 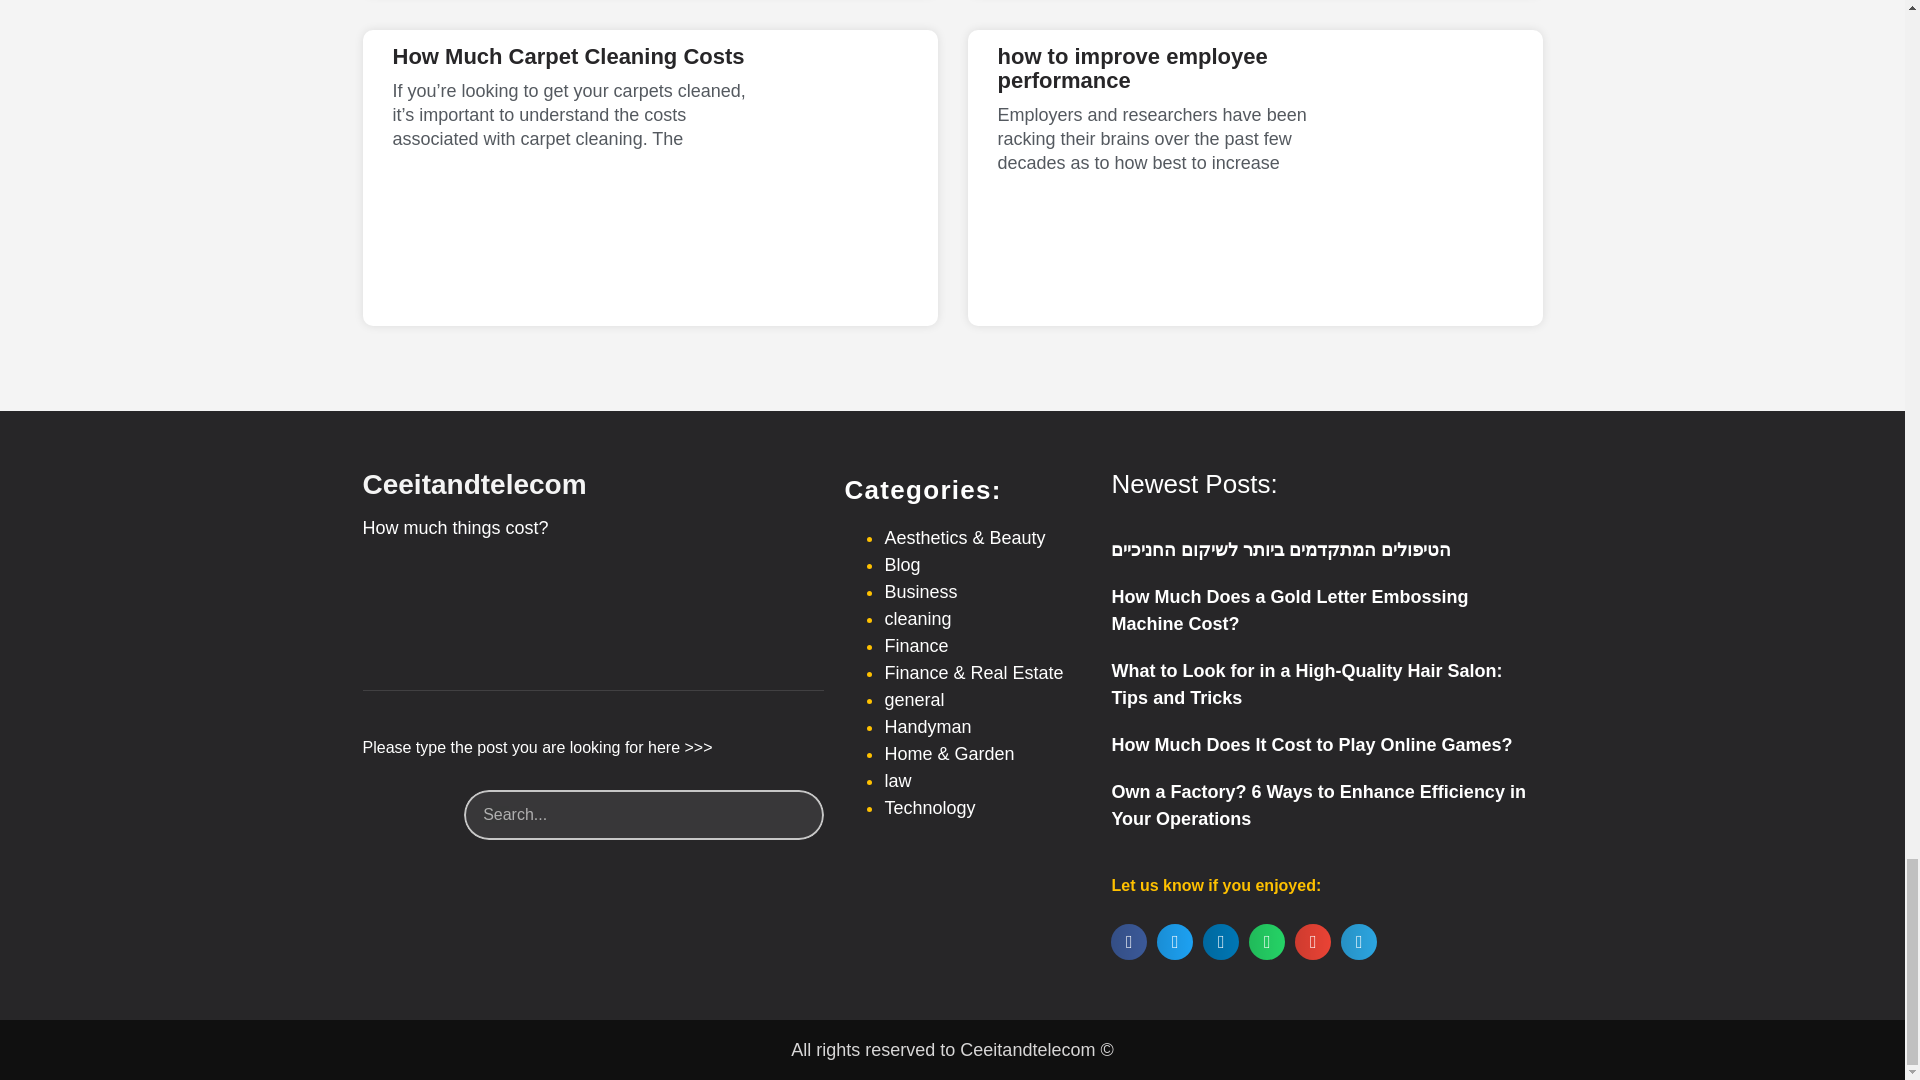 I want to click on How Much Carpet Cleaning Costs, so click(x=568, y=56).